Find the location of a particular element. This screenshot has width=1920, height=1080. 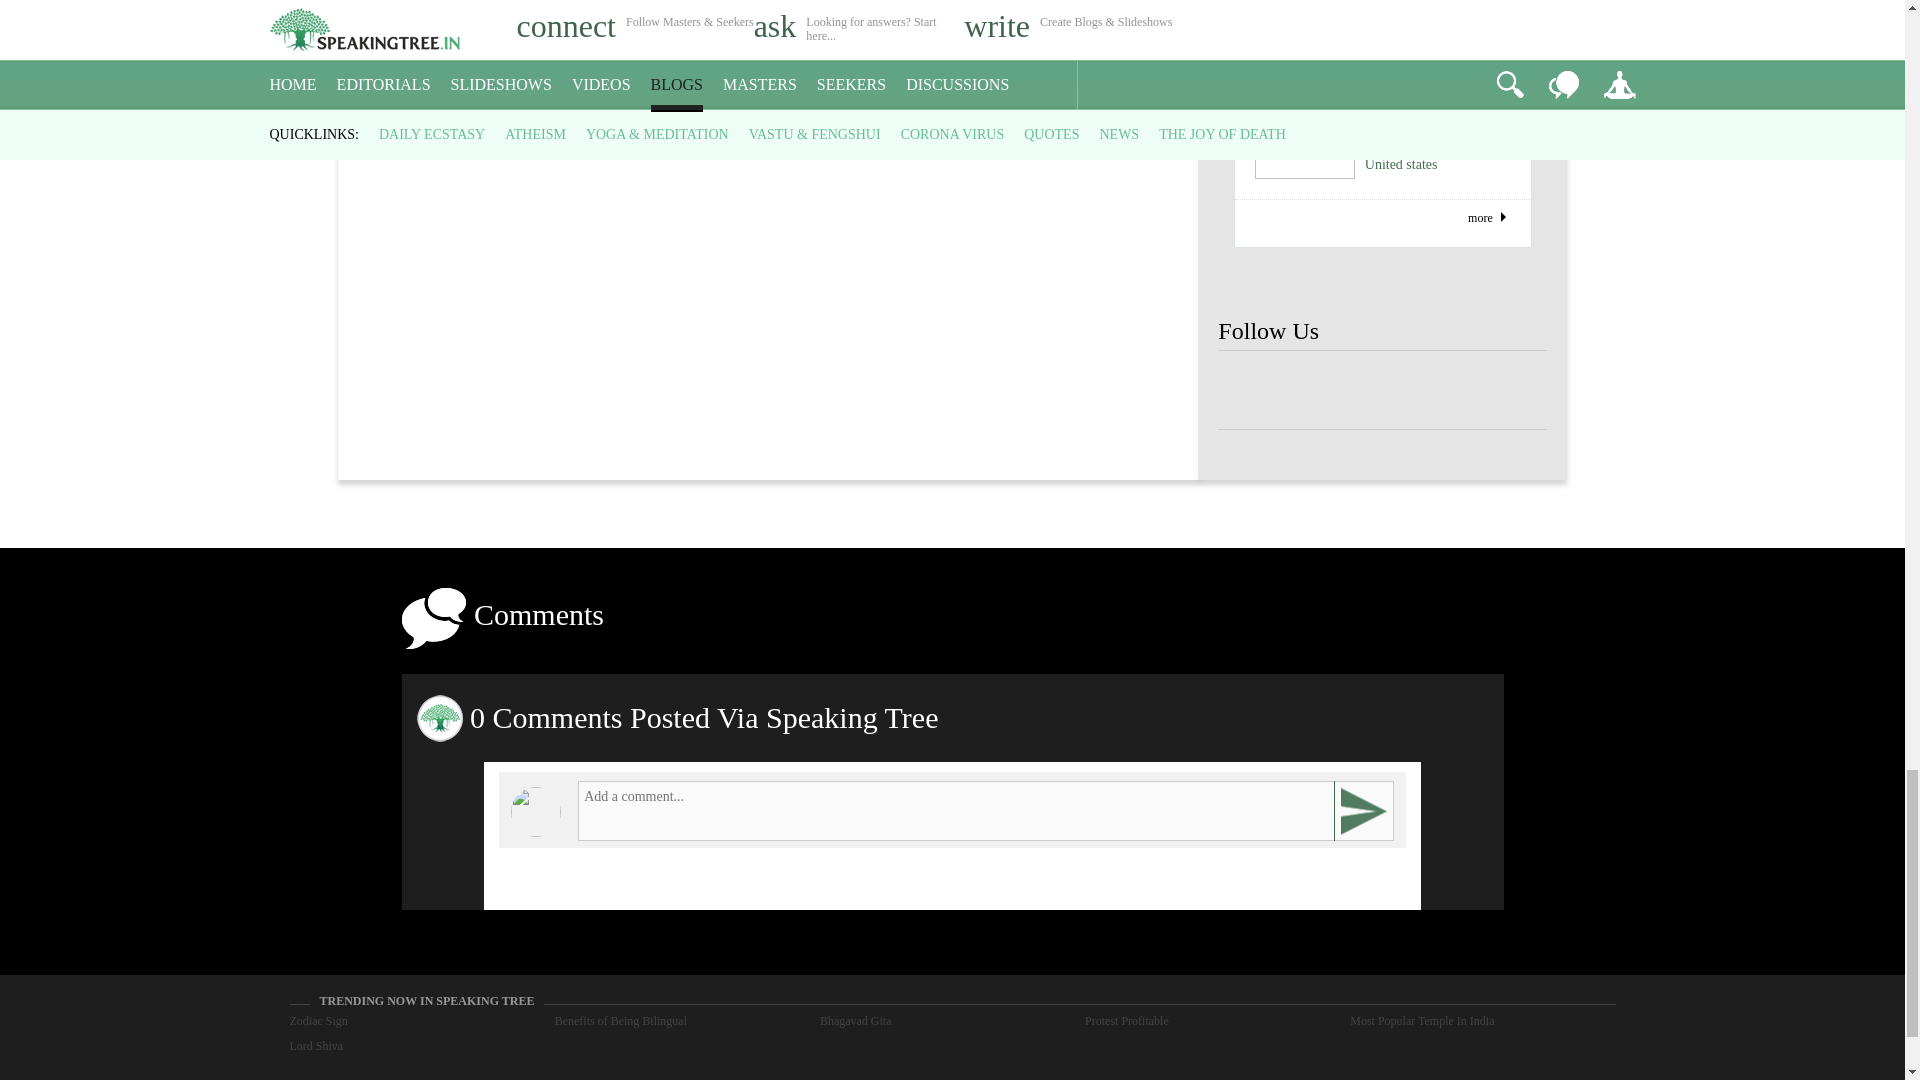

Speaking Tree FaceBook is located at coordinates (1514, 390).